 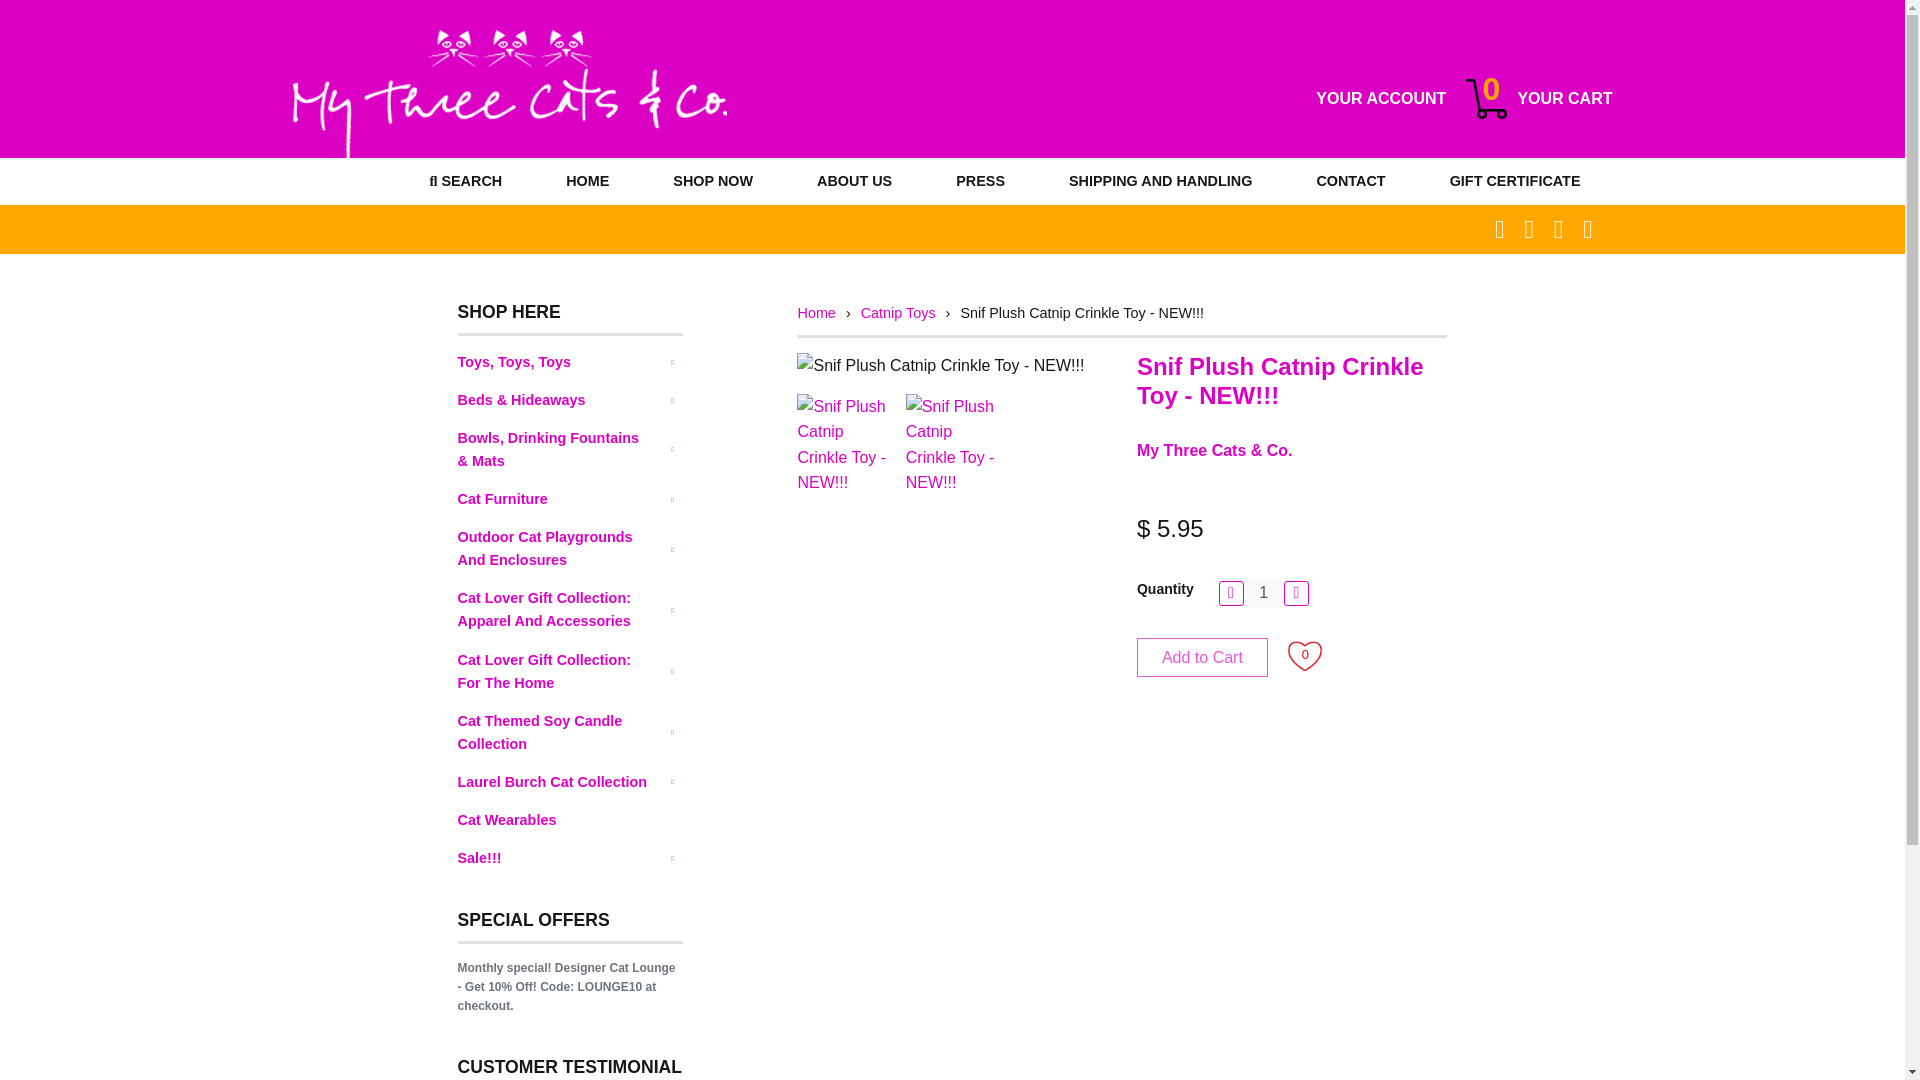 What do you see at coordinates (508, 99) in the screenshot?
I see `1` at bounding box center [508, 99].